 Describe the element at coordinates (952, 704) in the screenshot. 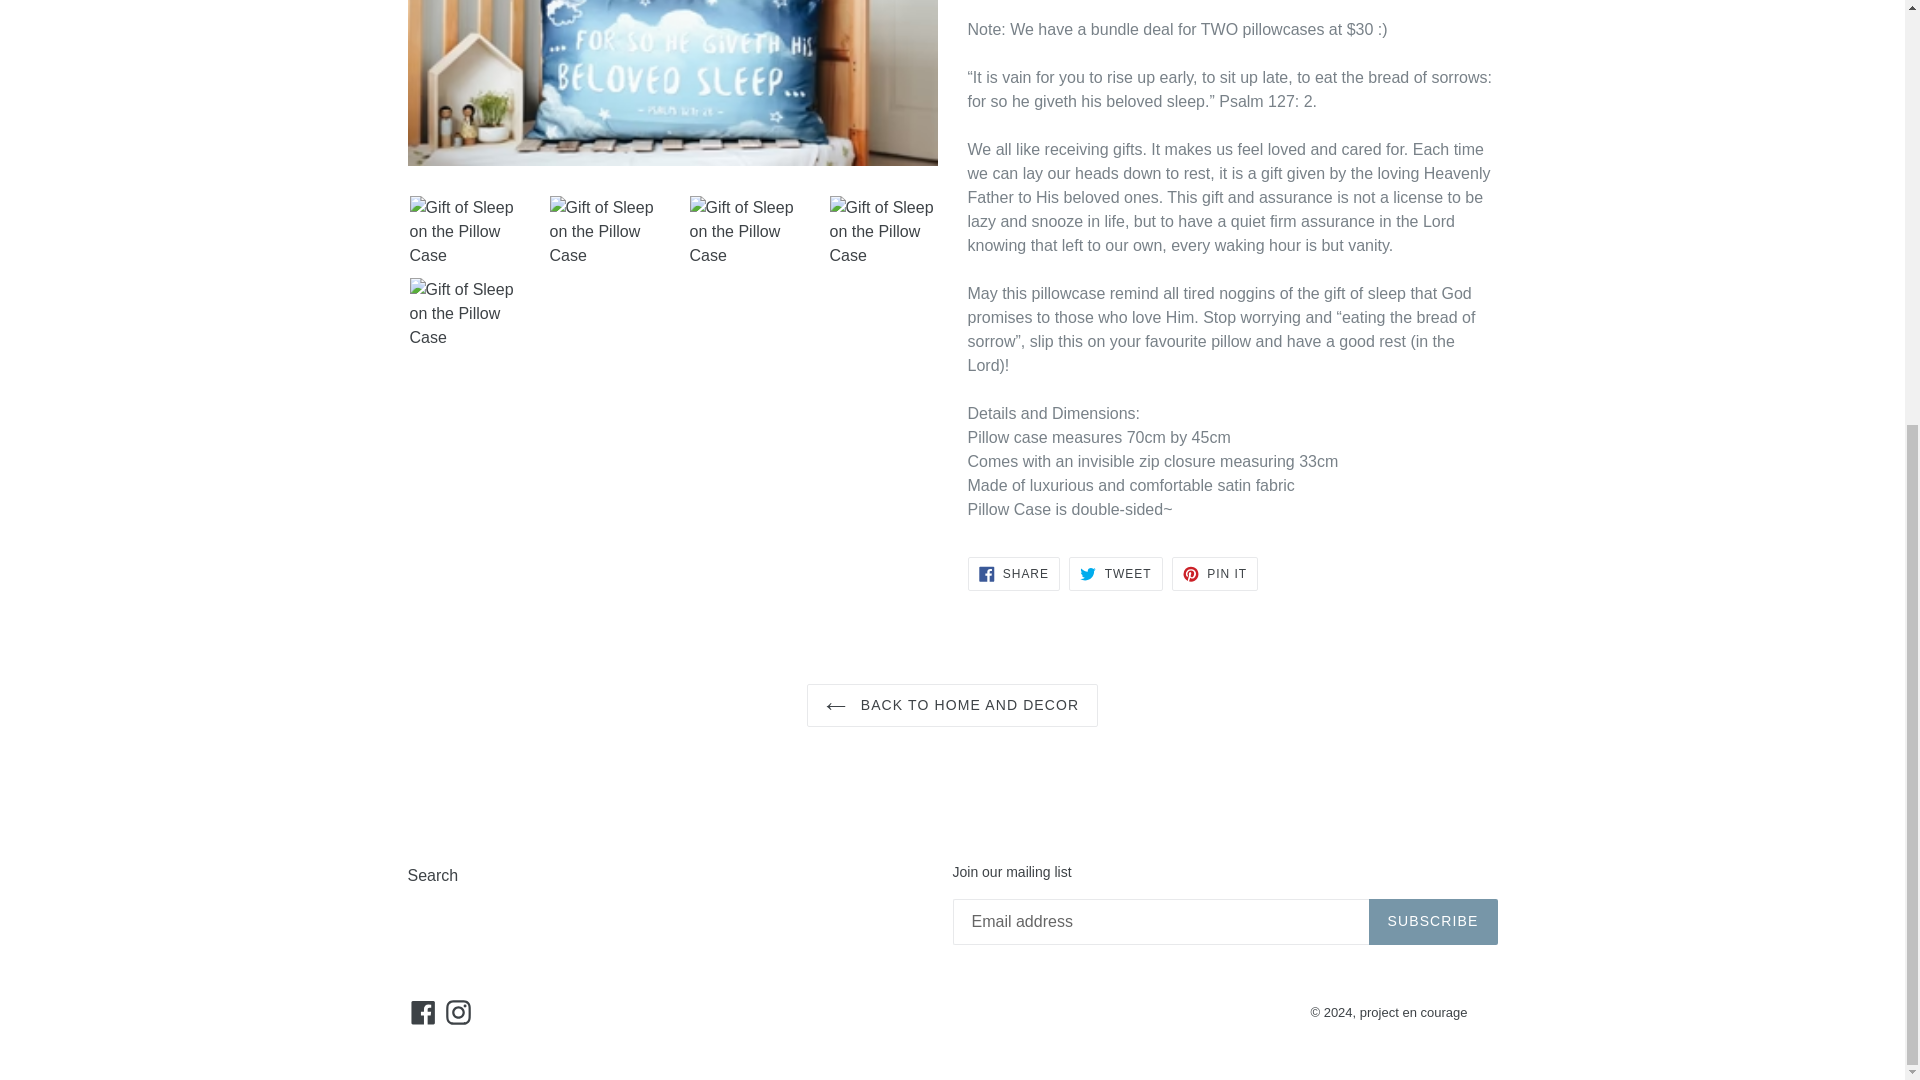

I see `BACK TO HOME AND DECOR` at that location.